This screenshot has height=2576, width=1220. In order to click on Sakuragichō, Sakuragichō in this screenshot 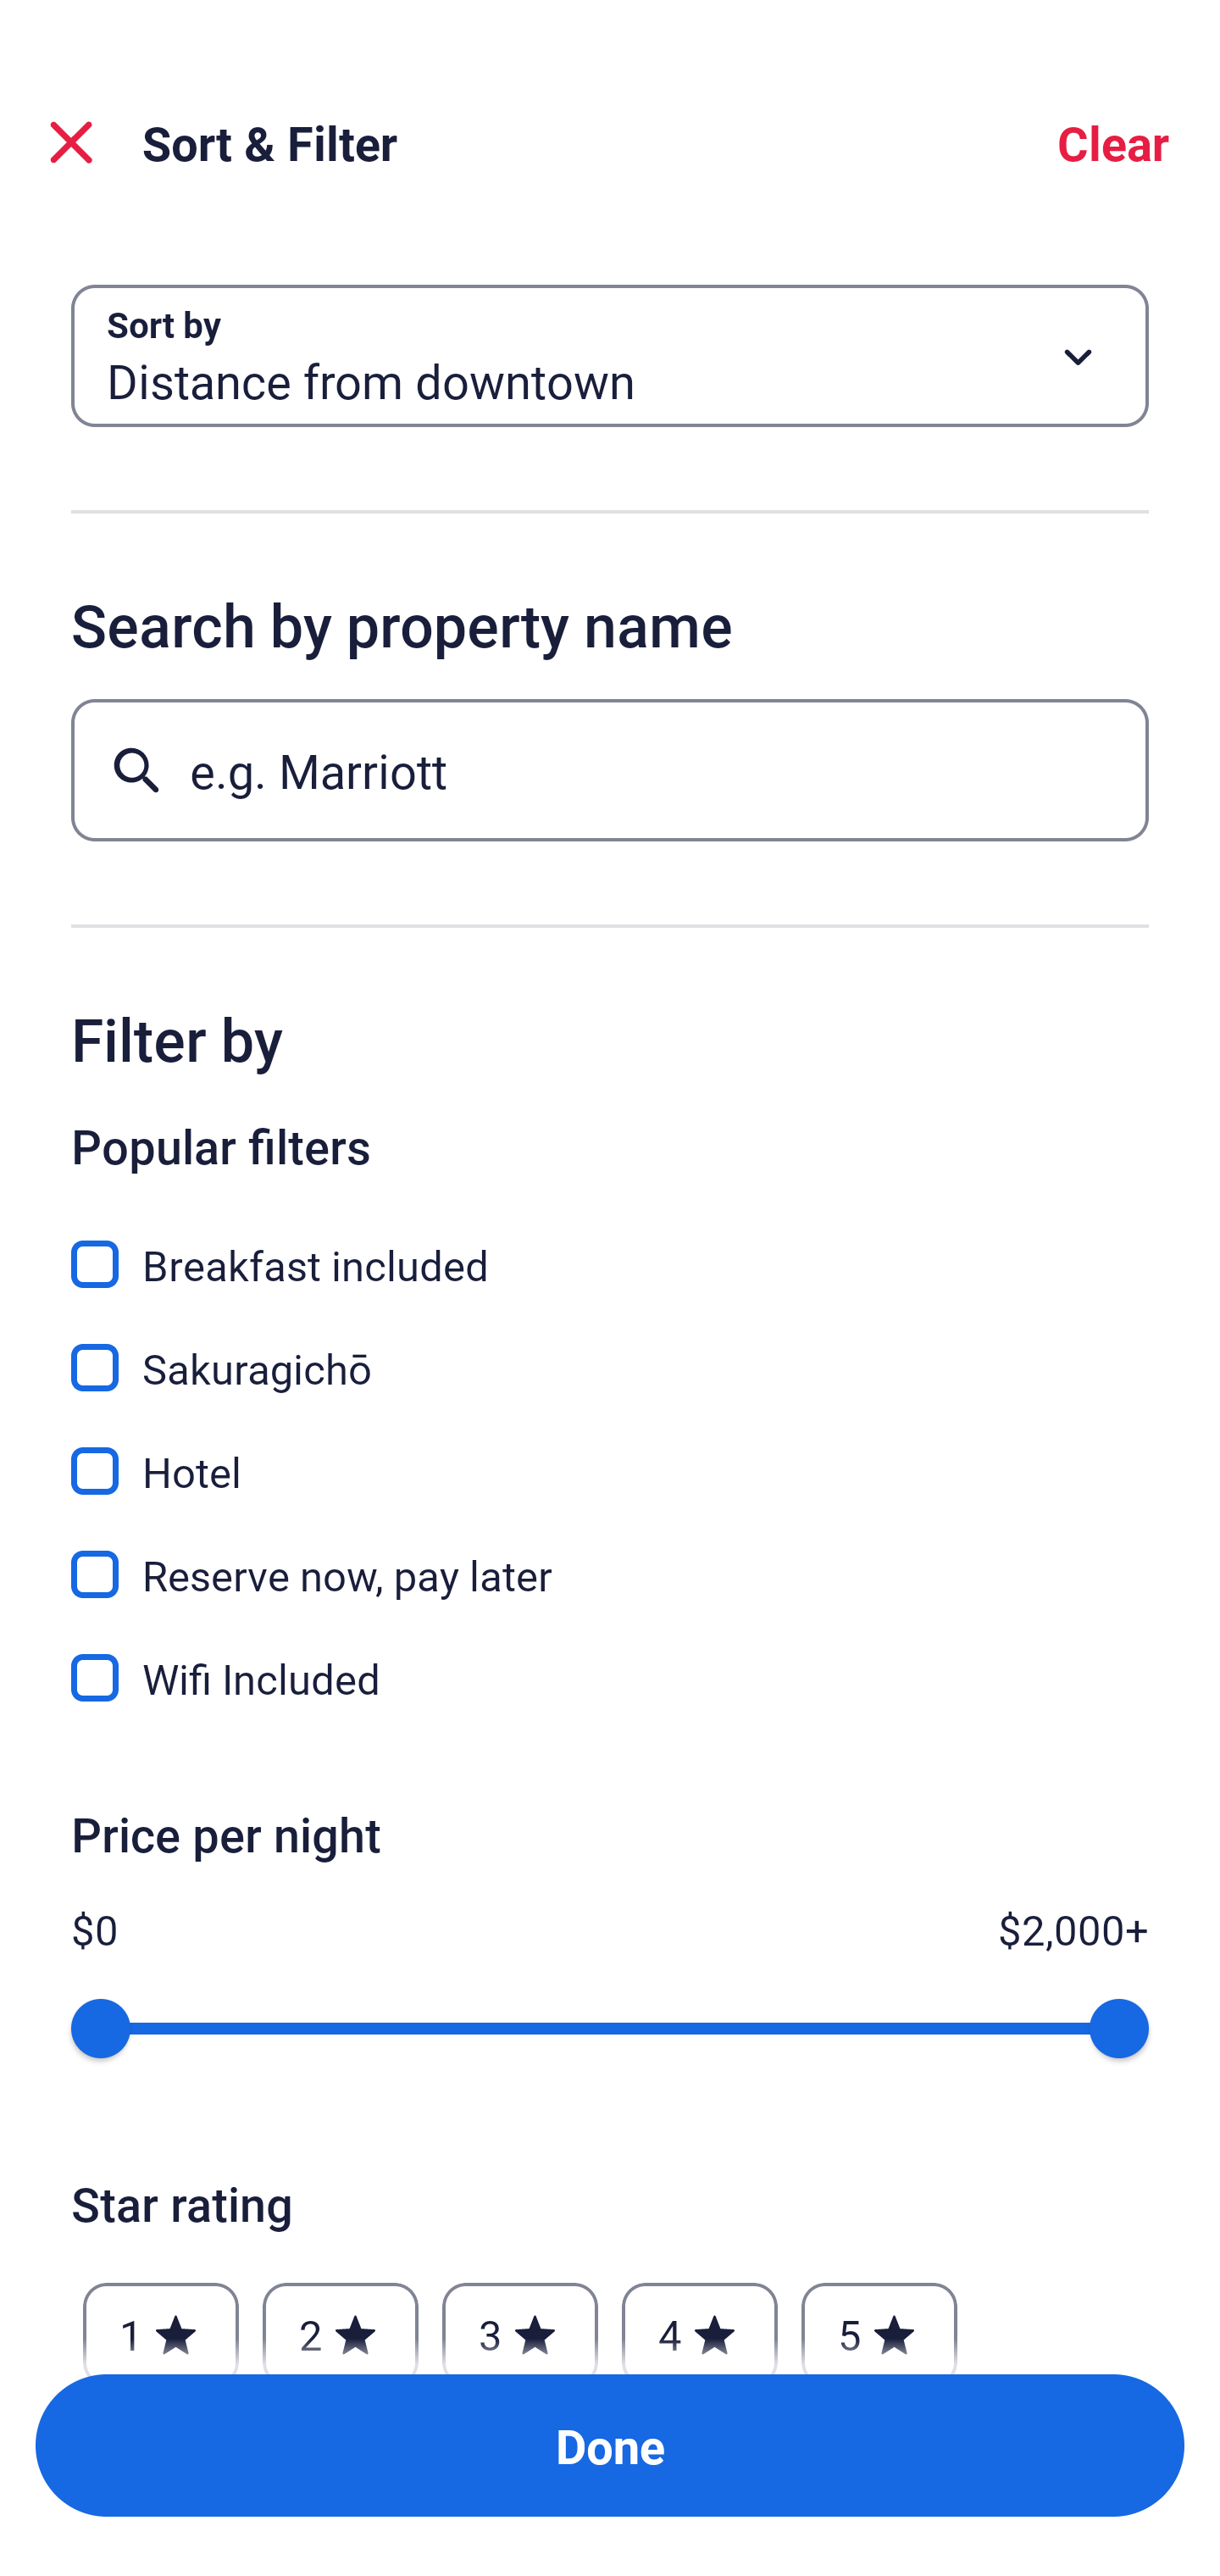, I will do `click(610, 1349)`.